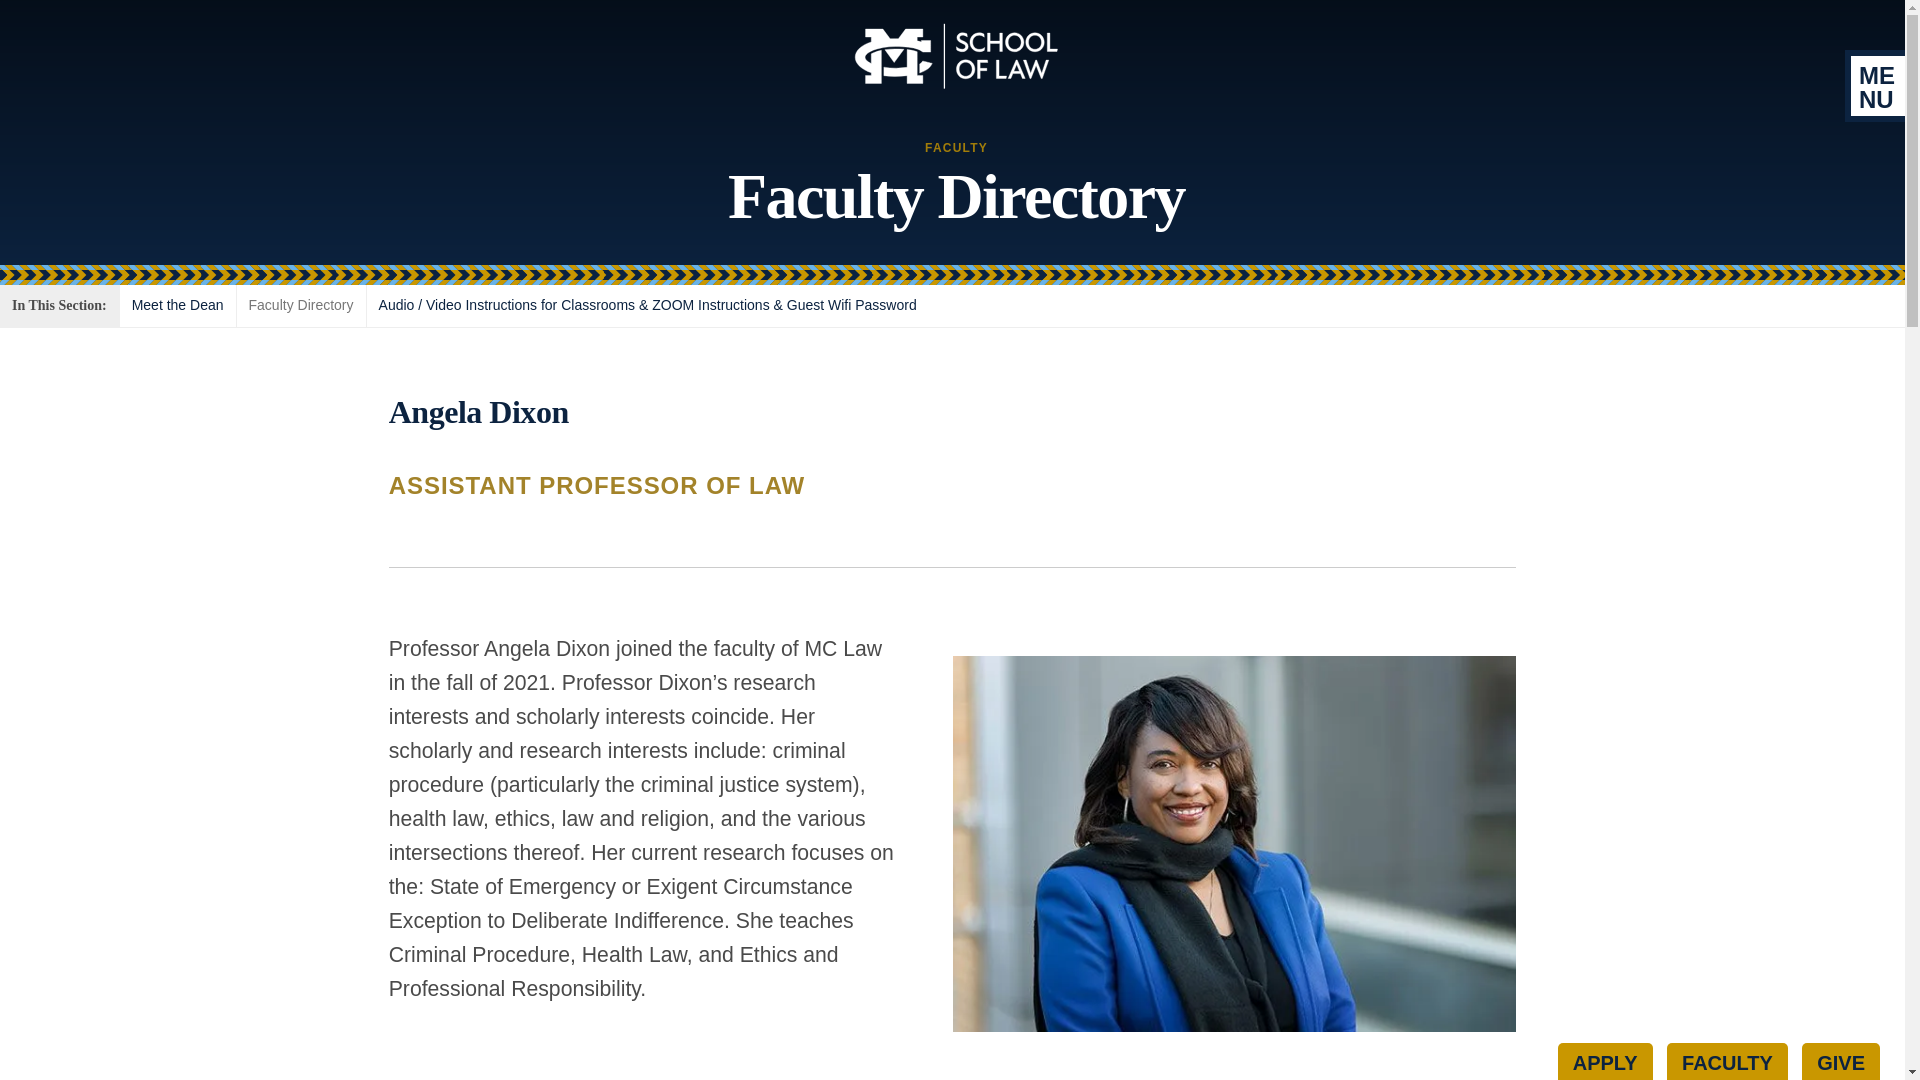  Describe the element at coordinates (956, 148) in the screenshot. I see `FACULTY` at that location.